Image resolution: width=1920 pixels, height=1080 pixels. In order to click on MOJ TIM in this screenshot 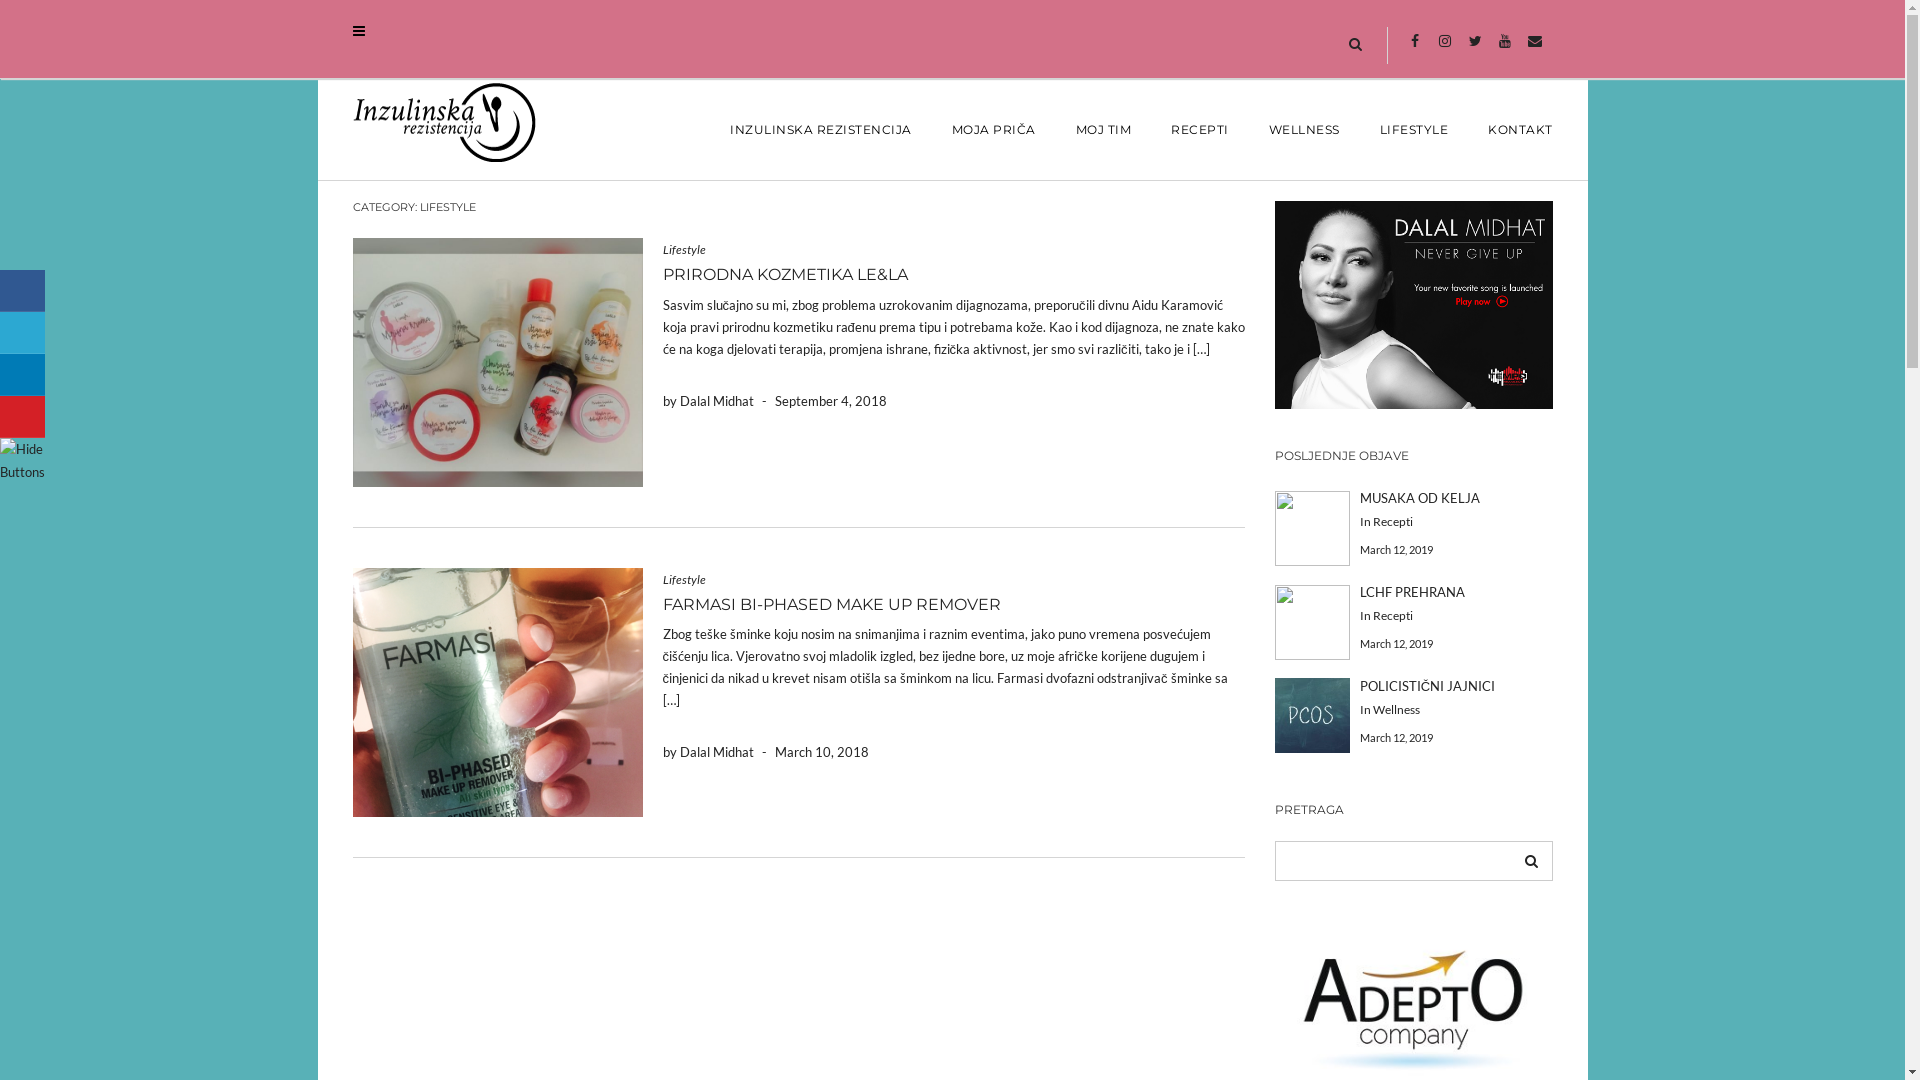, I will do `click(1104, 130)`.